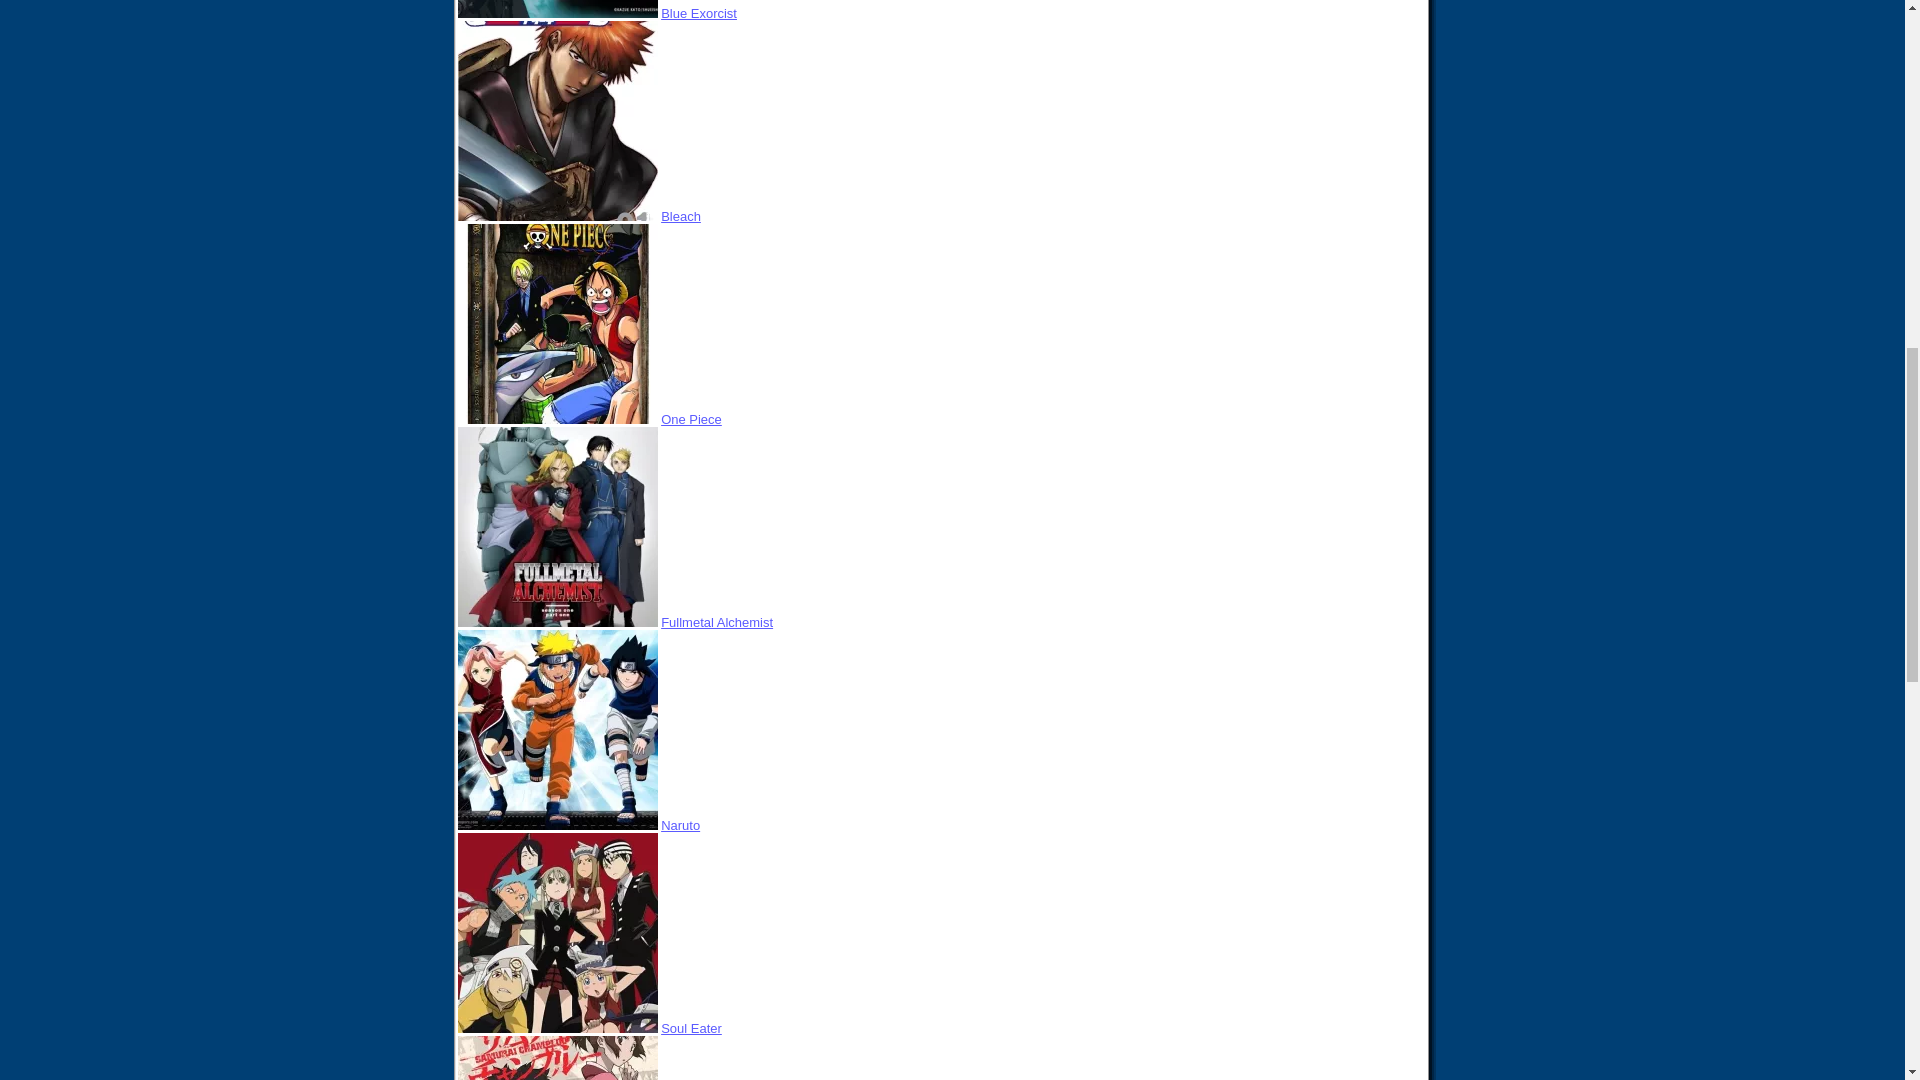 Image resolution: width=1920 pixels, height=1080 pixels. I want to click on Soul Eater, so click(690, 1028).